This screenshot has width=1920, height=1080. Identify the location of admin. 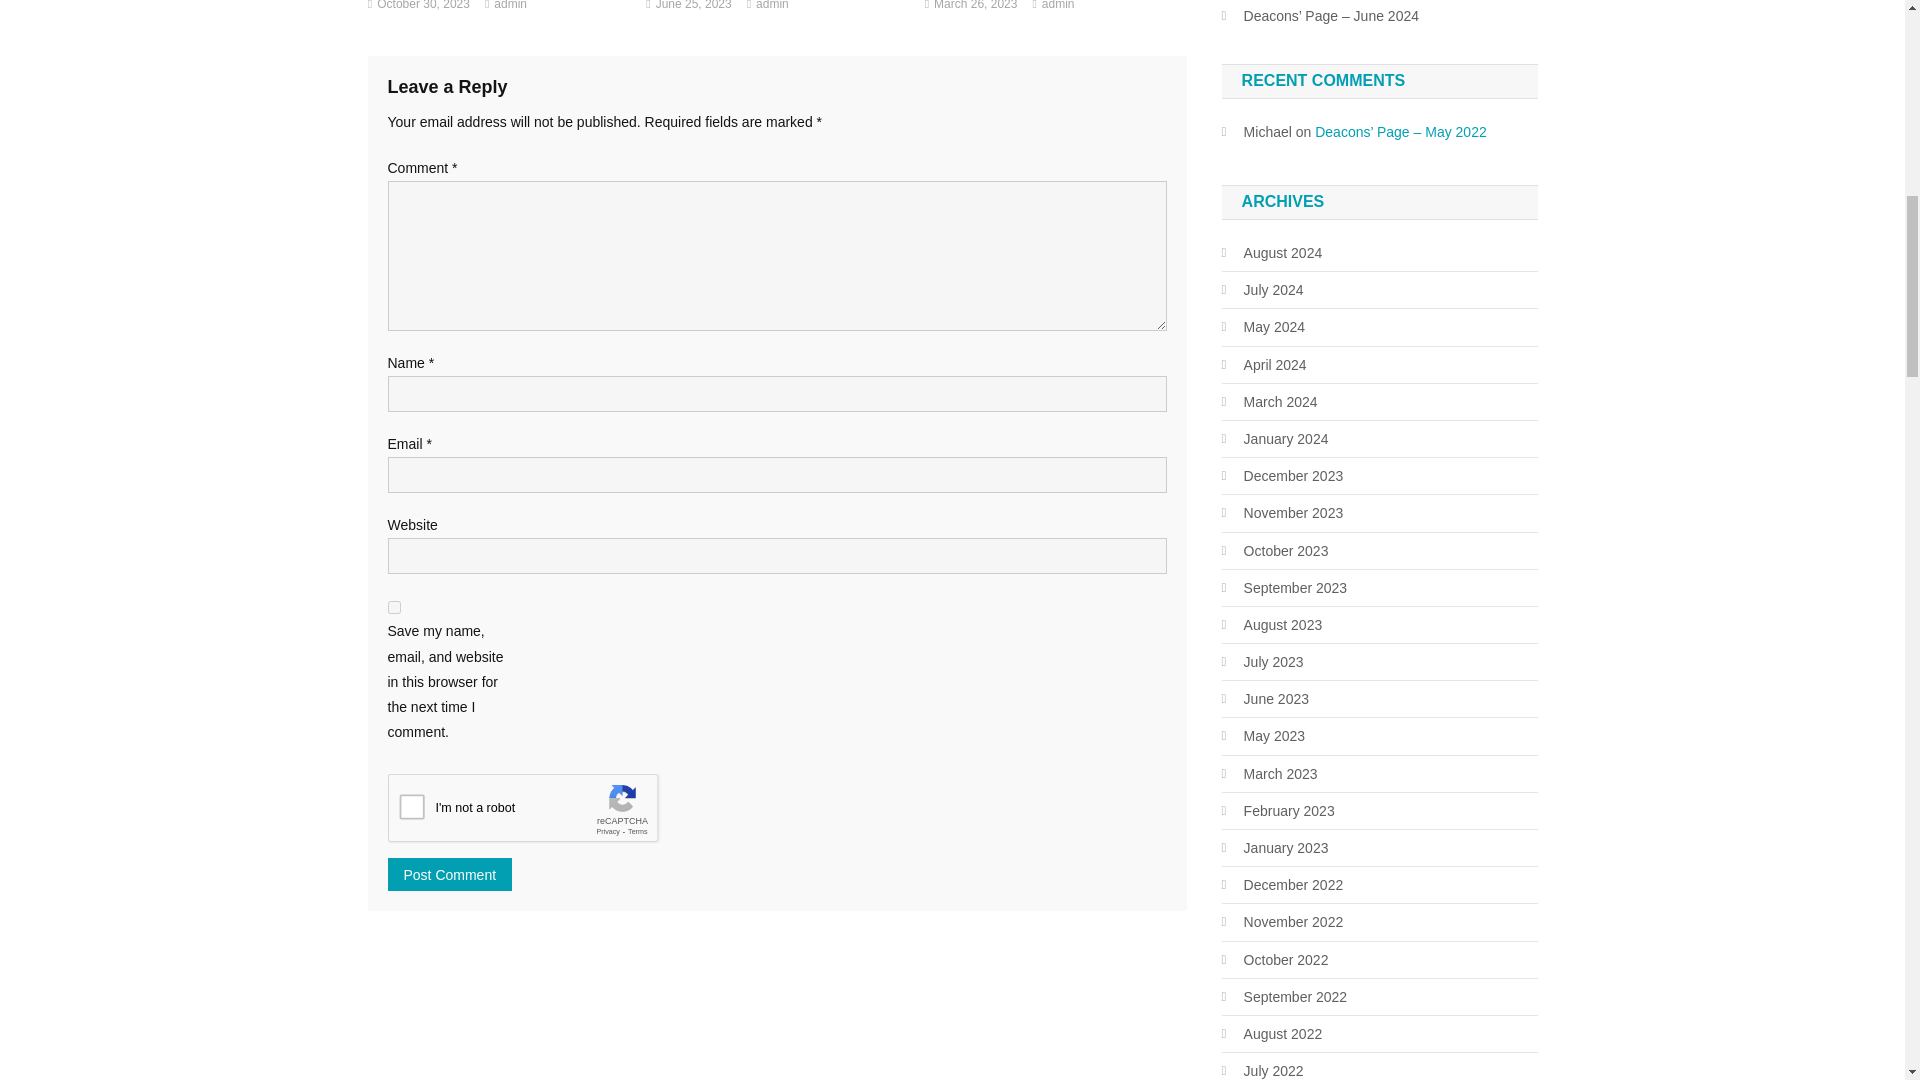
(510, 8).